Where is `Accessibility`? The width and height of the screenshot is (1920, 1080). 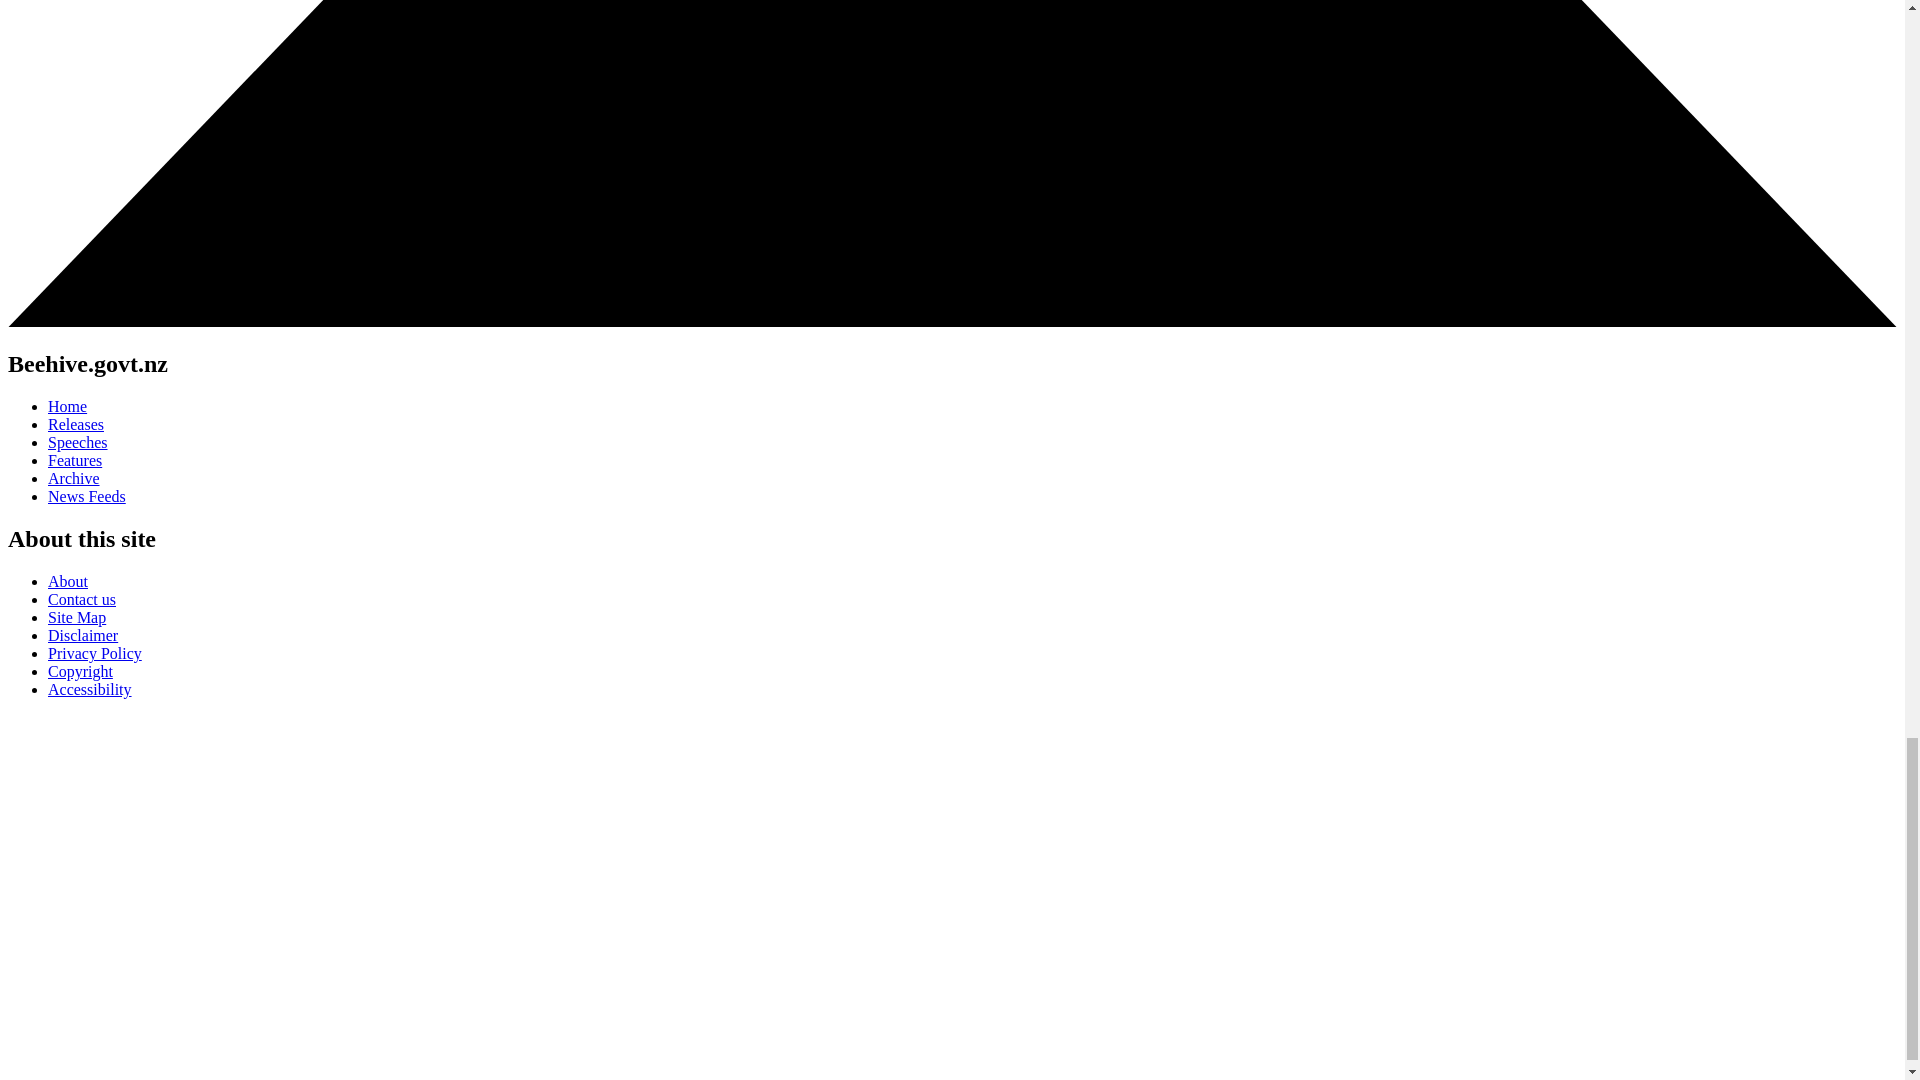 Accessibility is located at coordinates (90, 689).